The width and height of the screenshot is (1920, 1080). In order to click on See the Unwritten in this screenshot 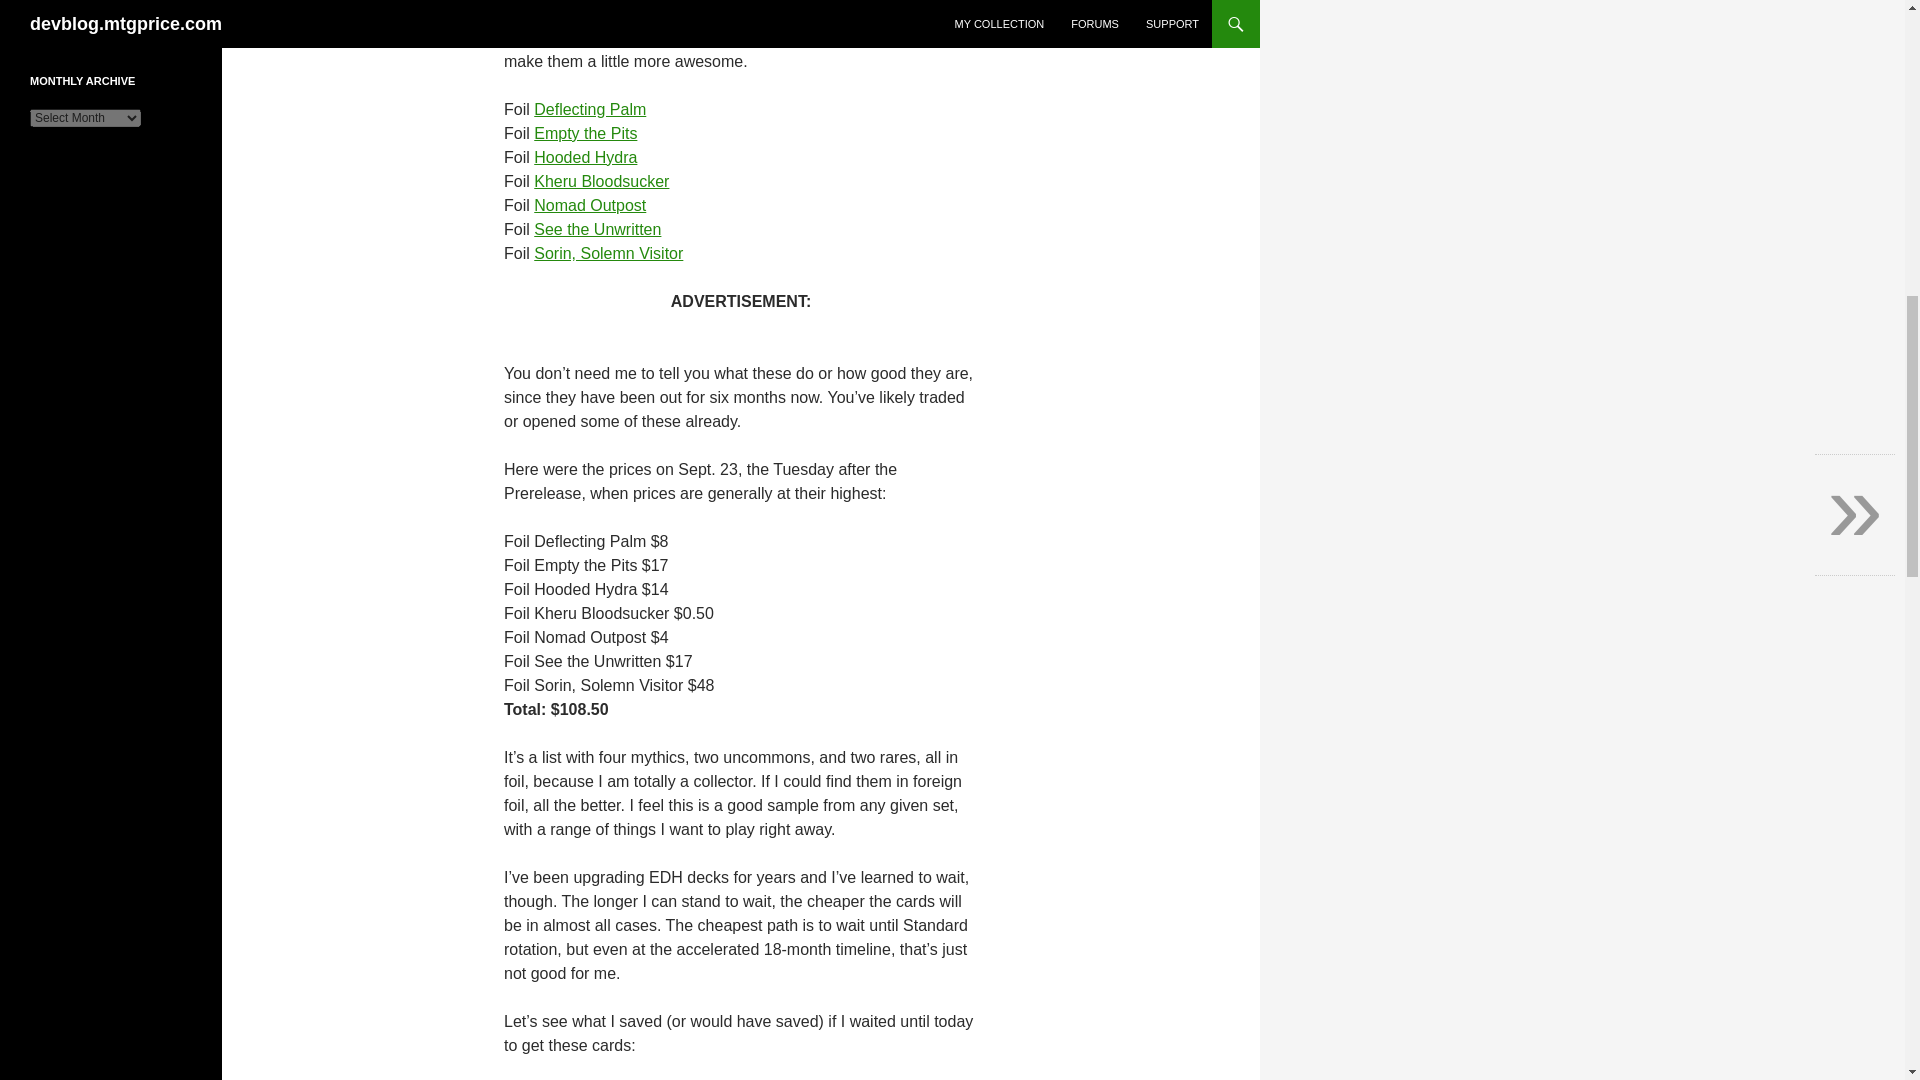, I will do `click(596, 229)`.